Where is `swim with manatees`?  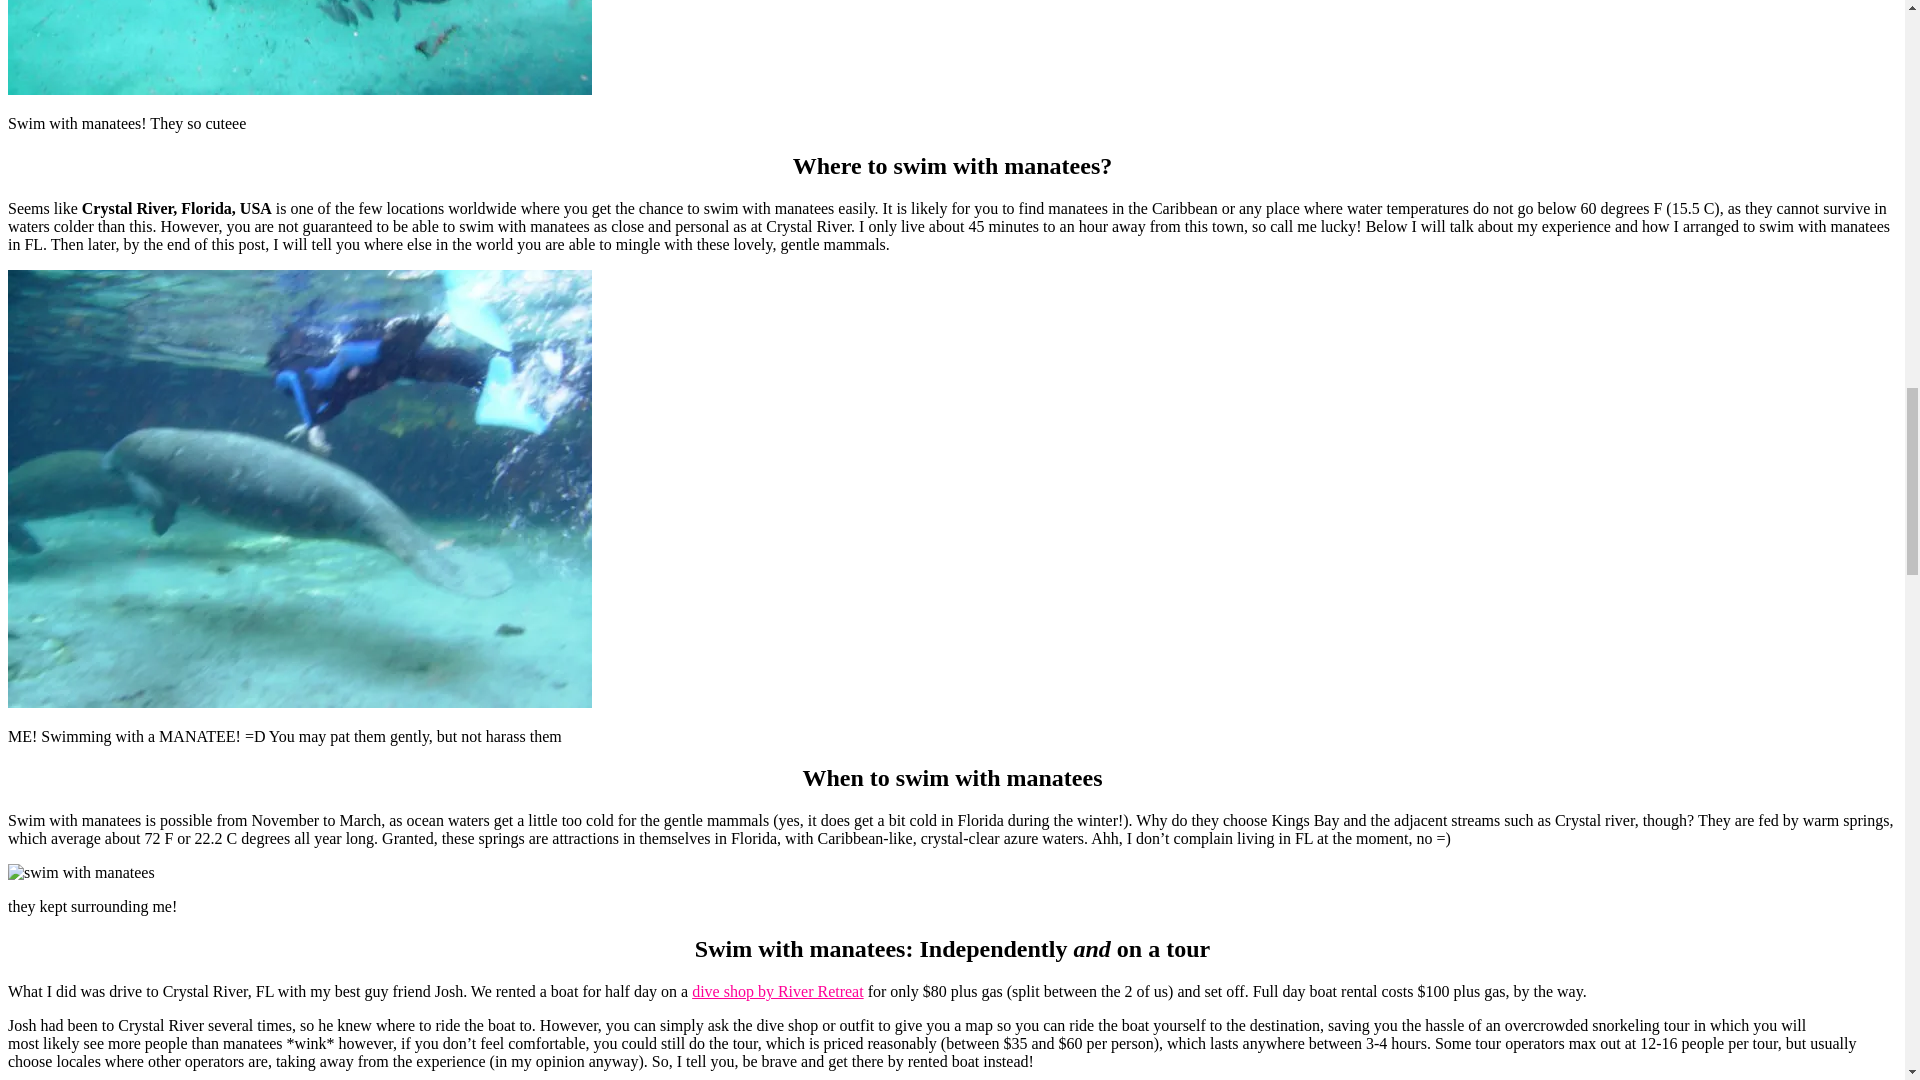
swim with manatees is located at coordinates (299, 48).